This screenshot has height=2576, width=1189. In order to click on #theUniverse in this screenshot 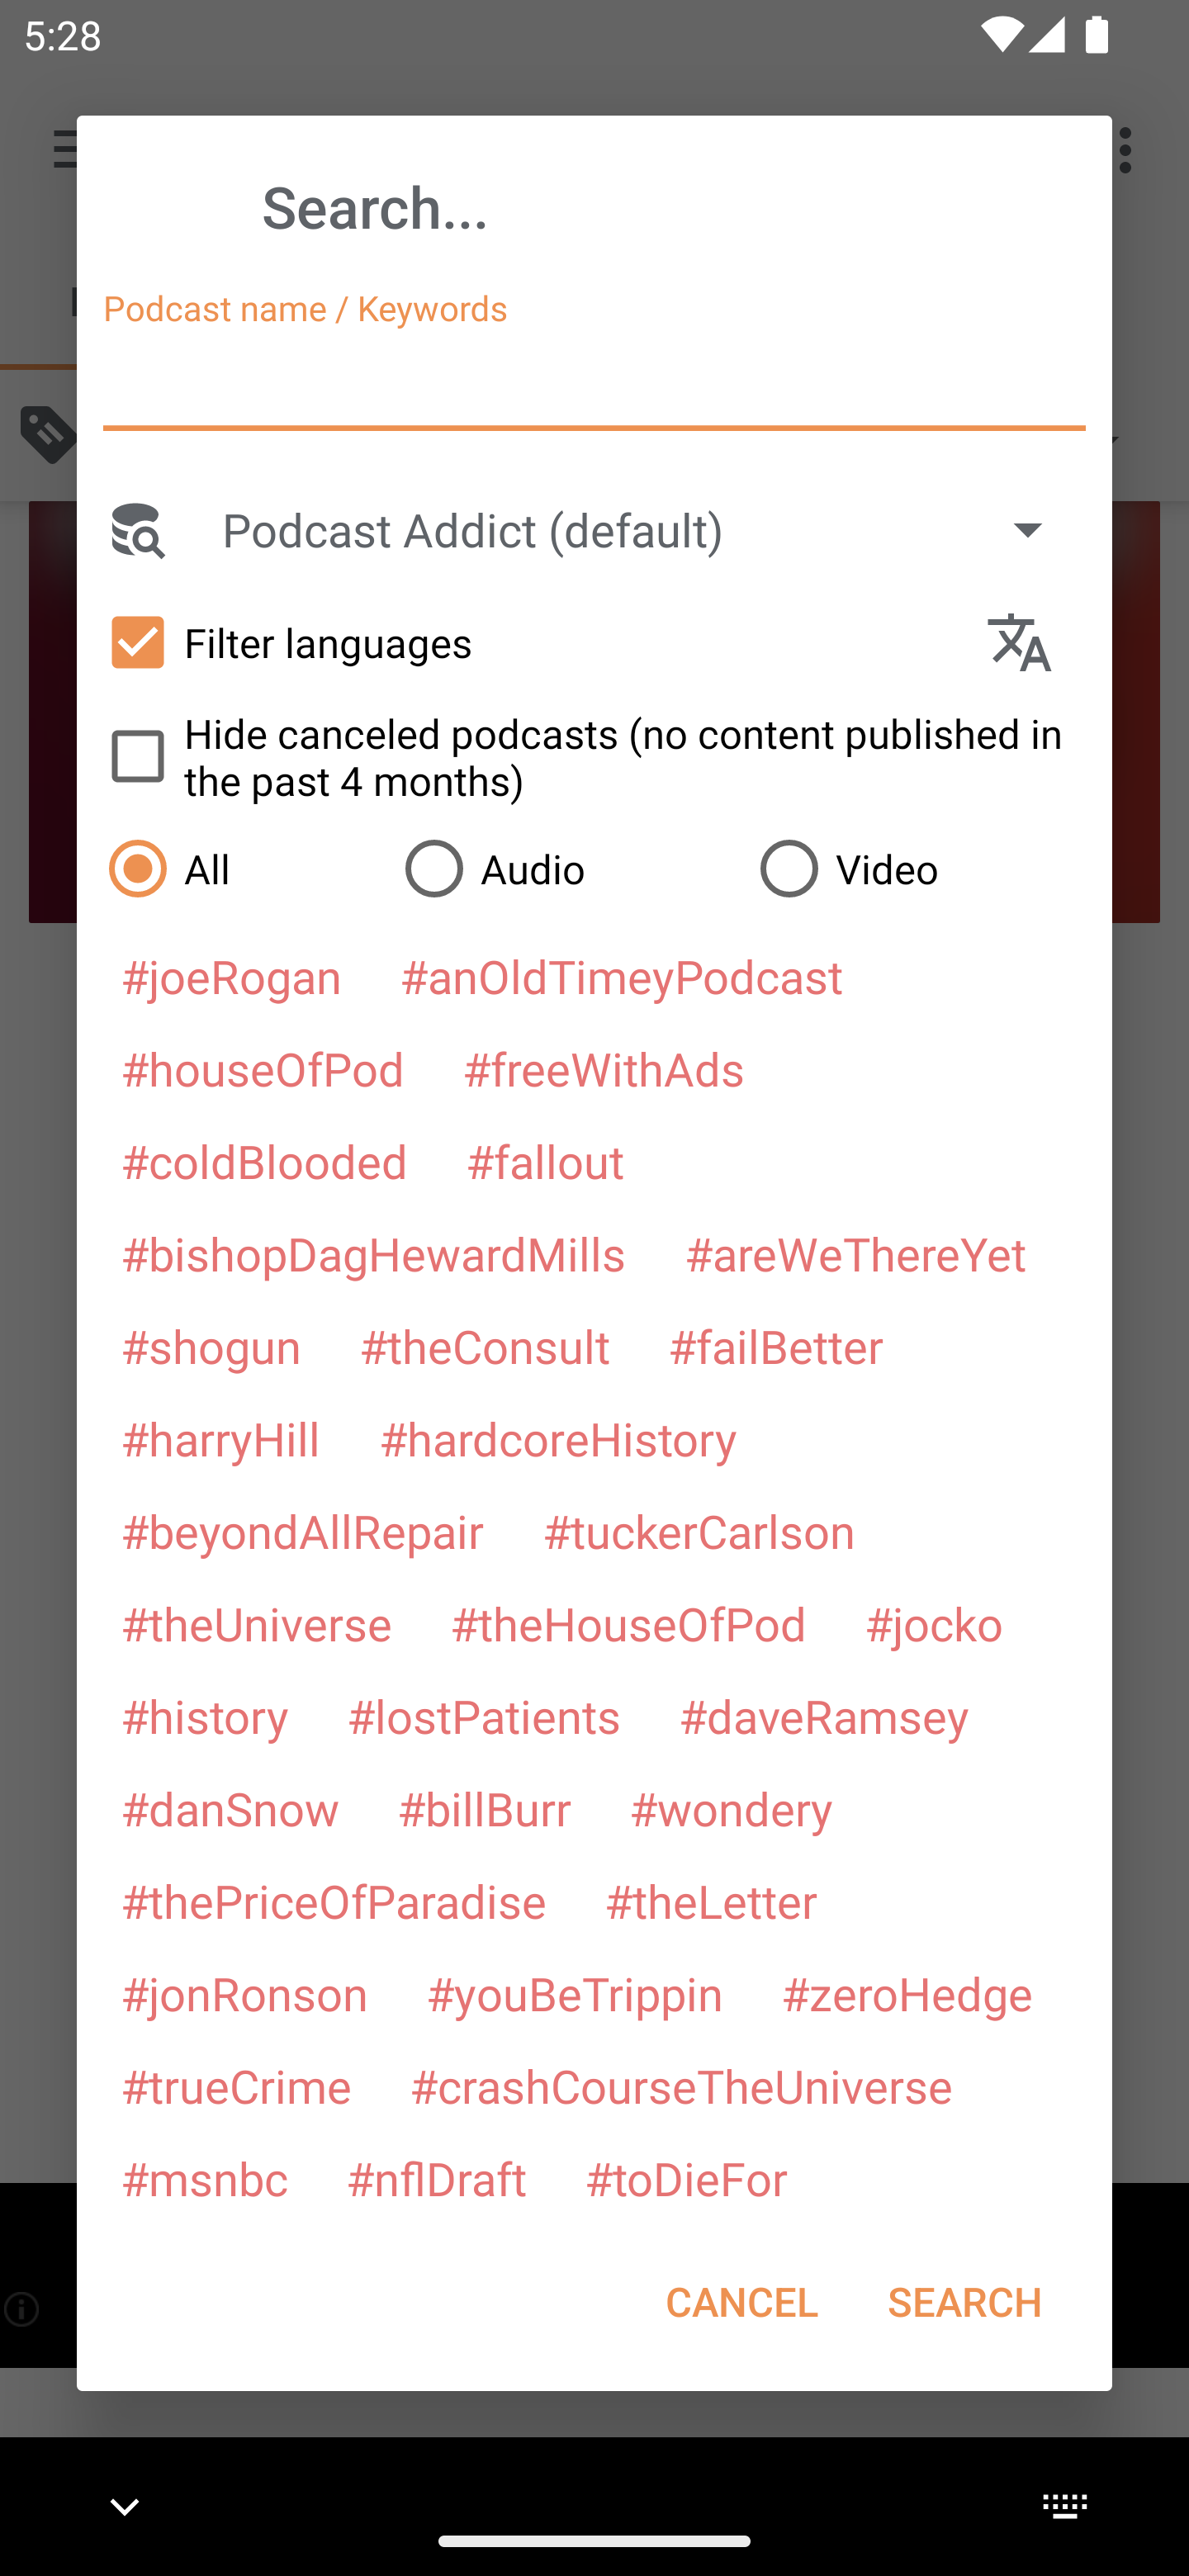, I will do `click(256, 1623)`.